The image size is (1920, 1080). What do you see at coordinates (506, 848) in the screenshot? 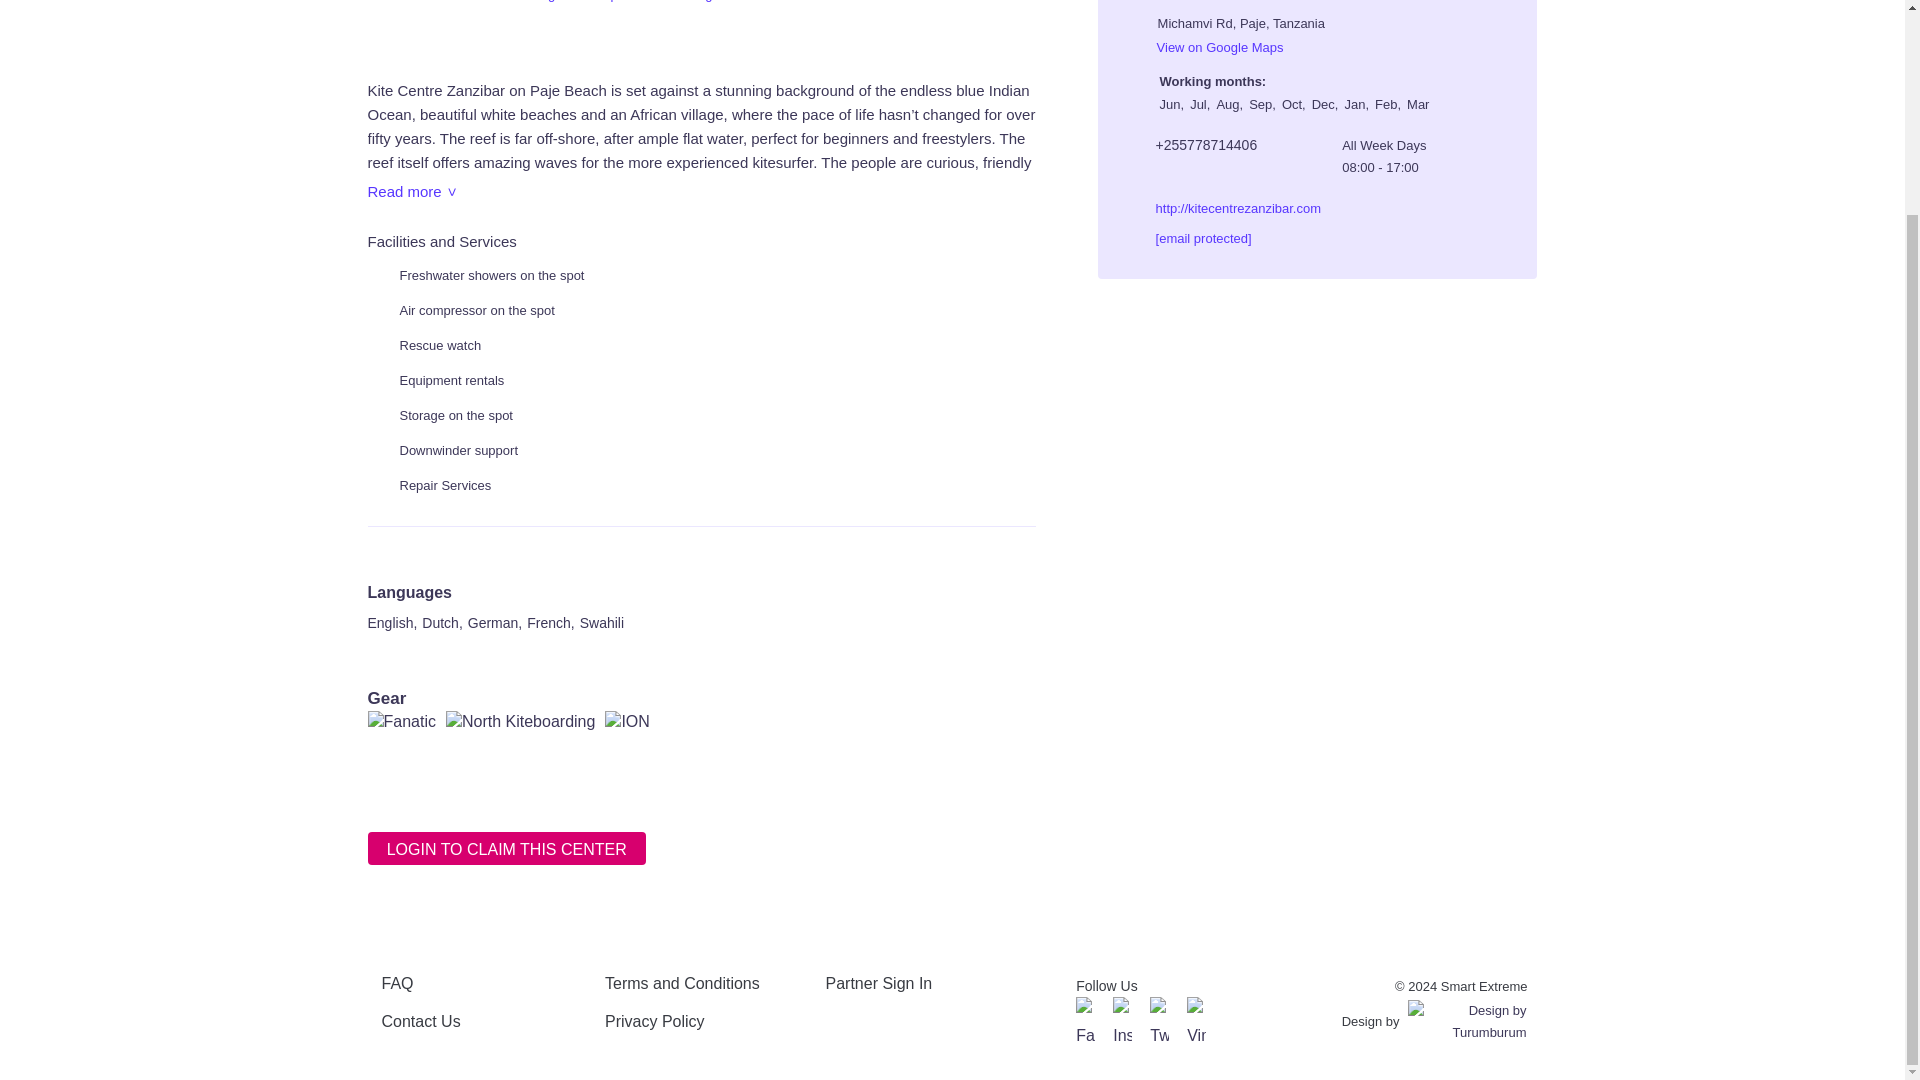
I see `LOGIN TO CLAIM THIS CENTER` at bounding box center [506, 848].